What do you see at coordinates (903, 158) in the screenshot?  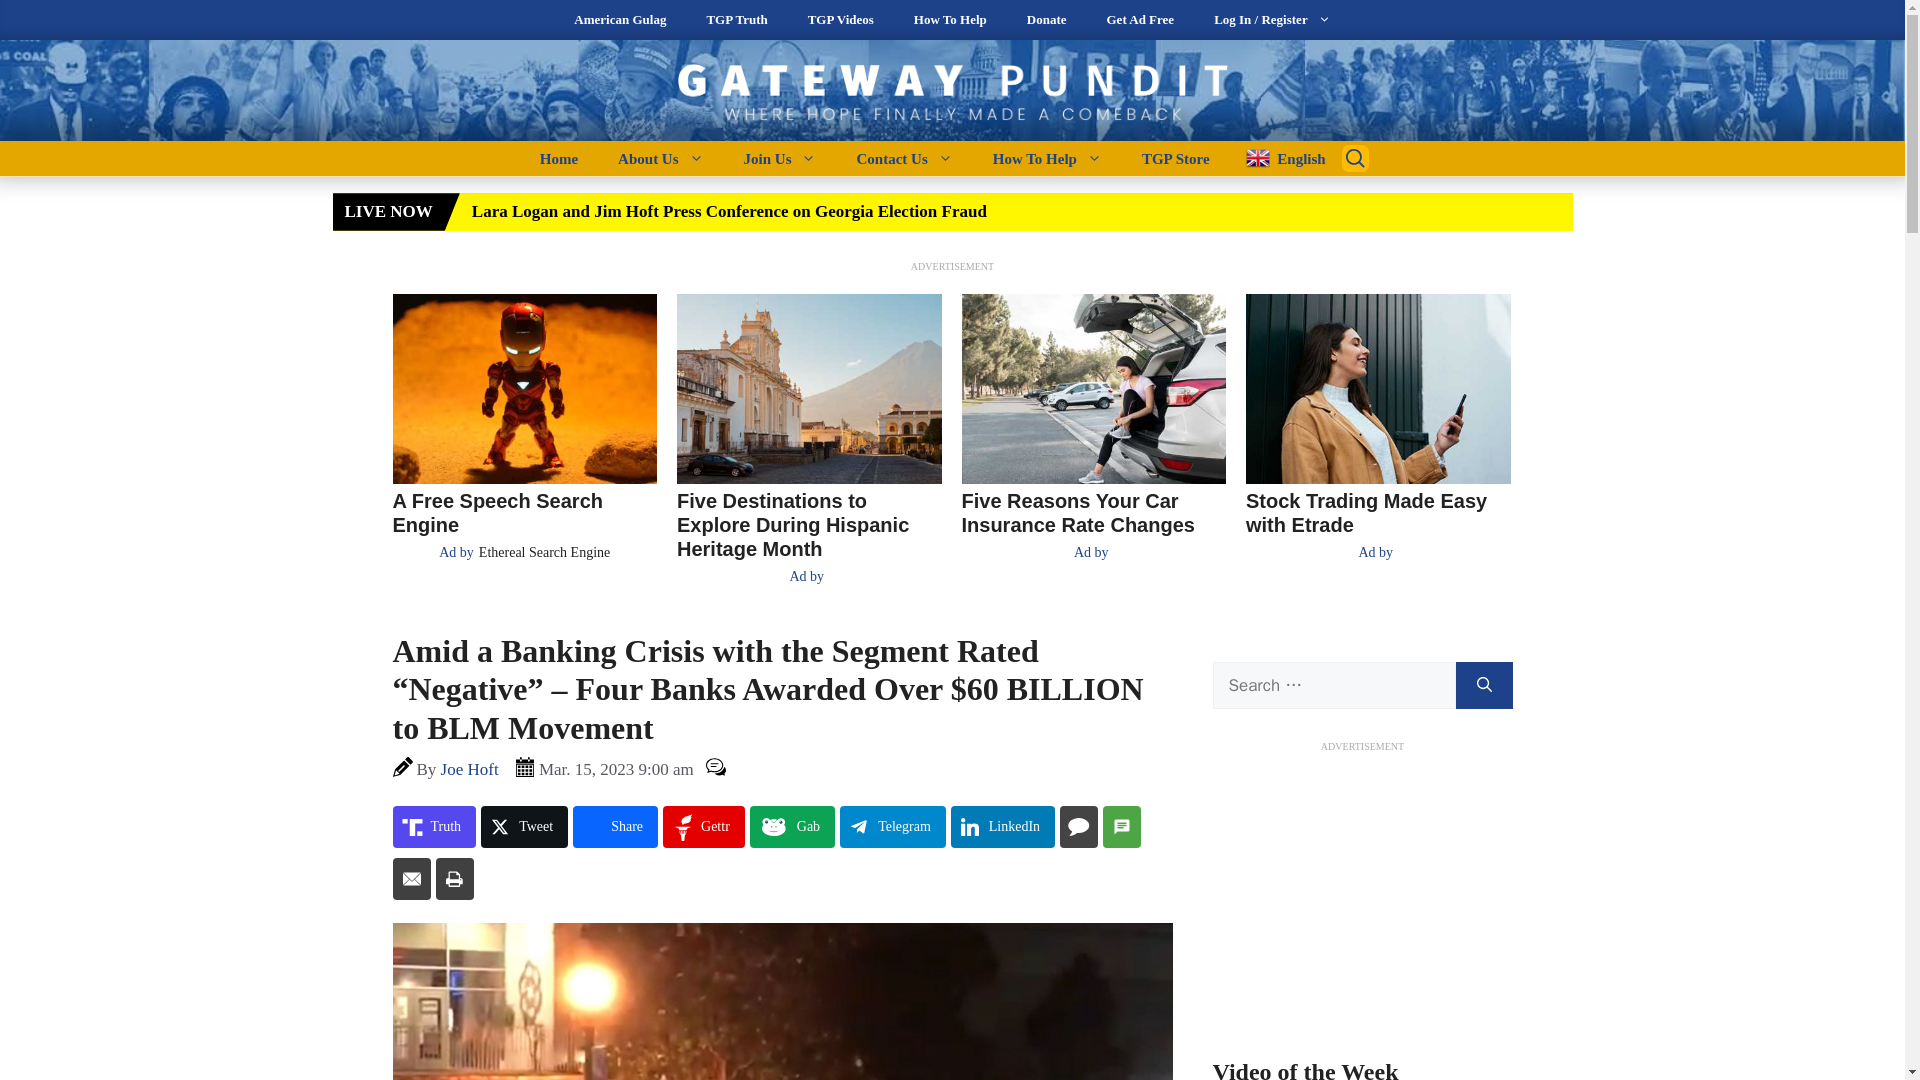 I see `Contact Us` at bounding box center [903, 158].